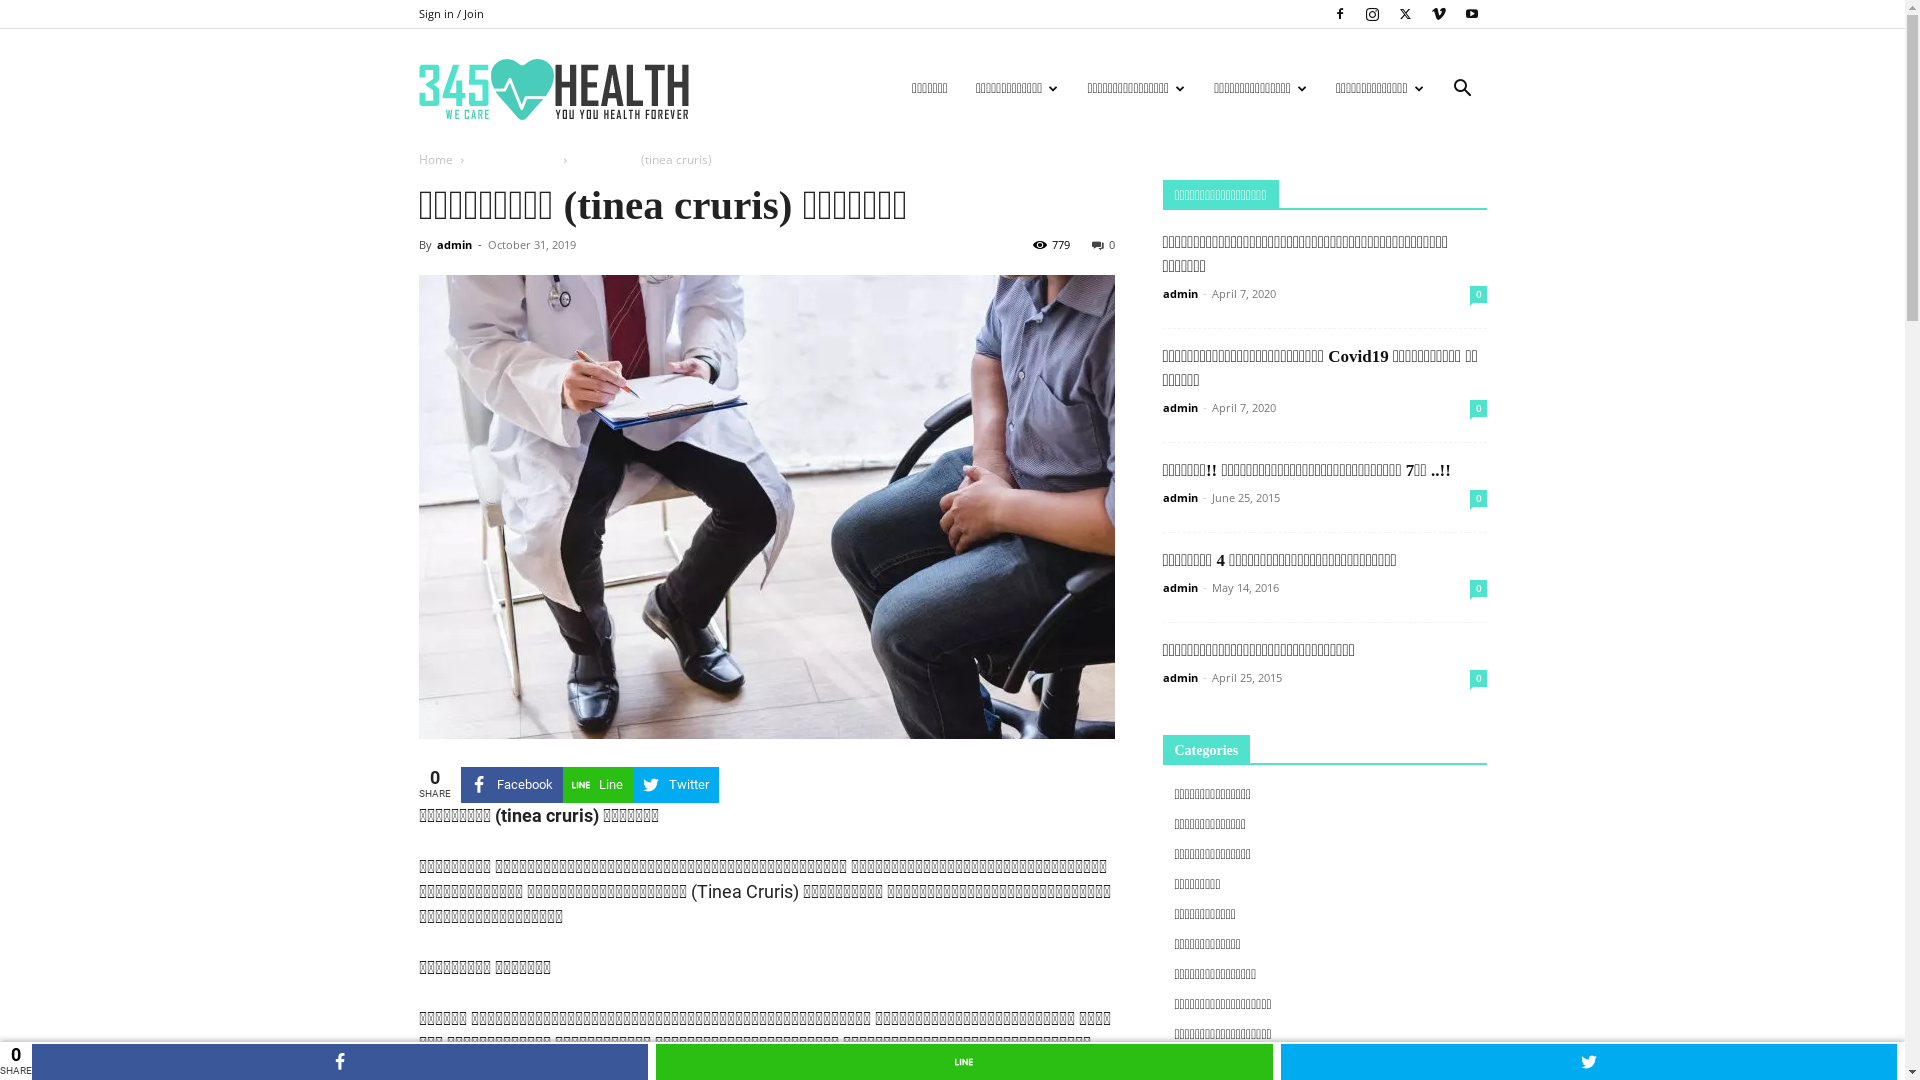  What do you see at coordinates (1180, 498) in the screenshot?
I see `admin` at bounding box center [1180, 498].